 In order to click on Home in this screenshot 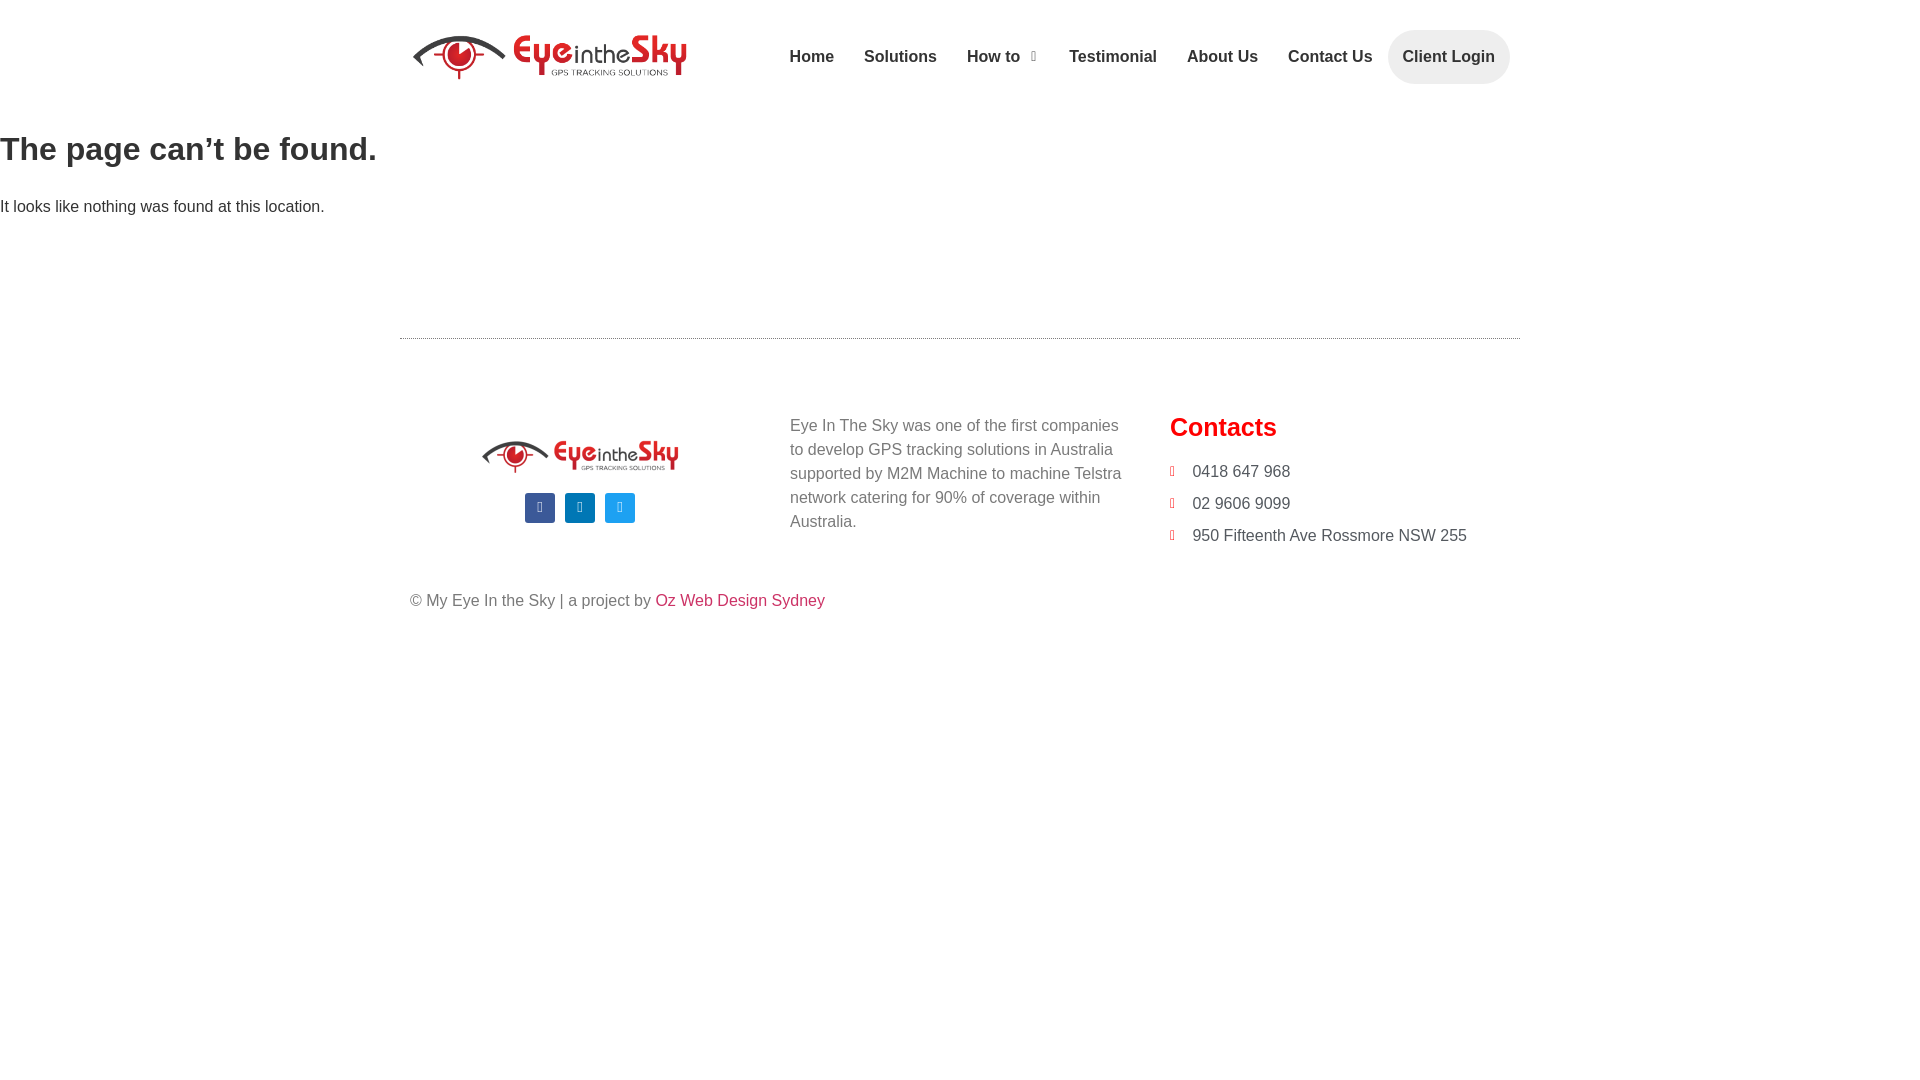, I will do `click(804, 57)`.